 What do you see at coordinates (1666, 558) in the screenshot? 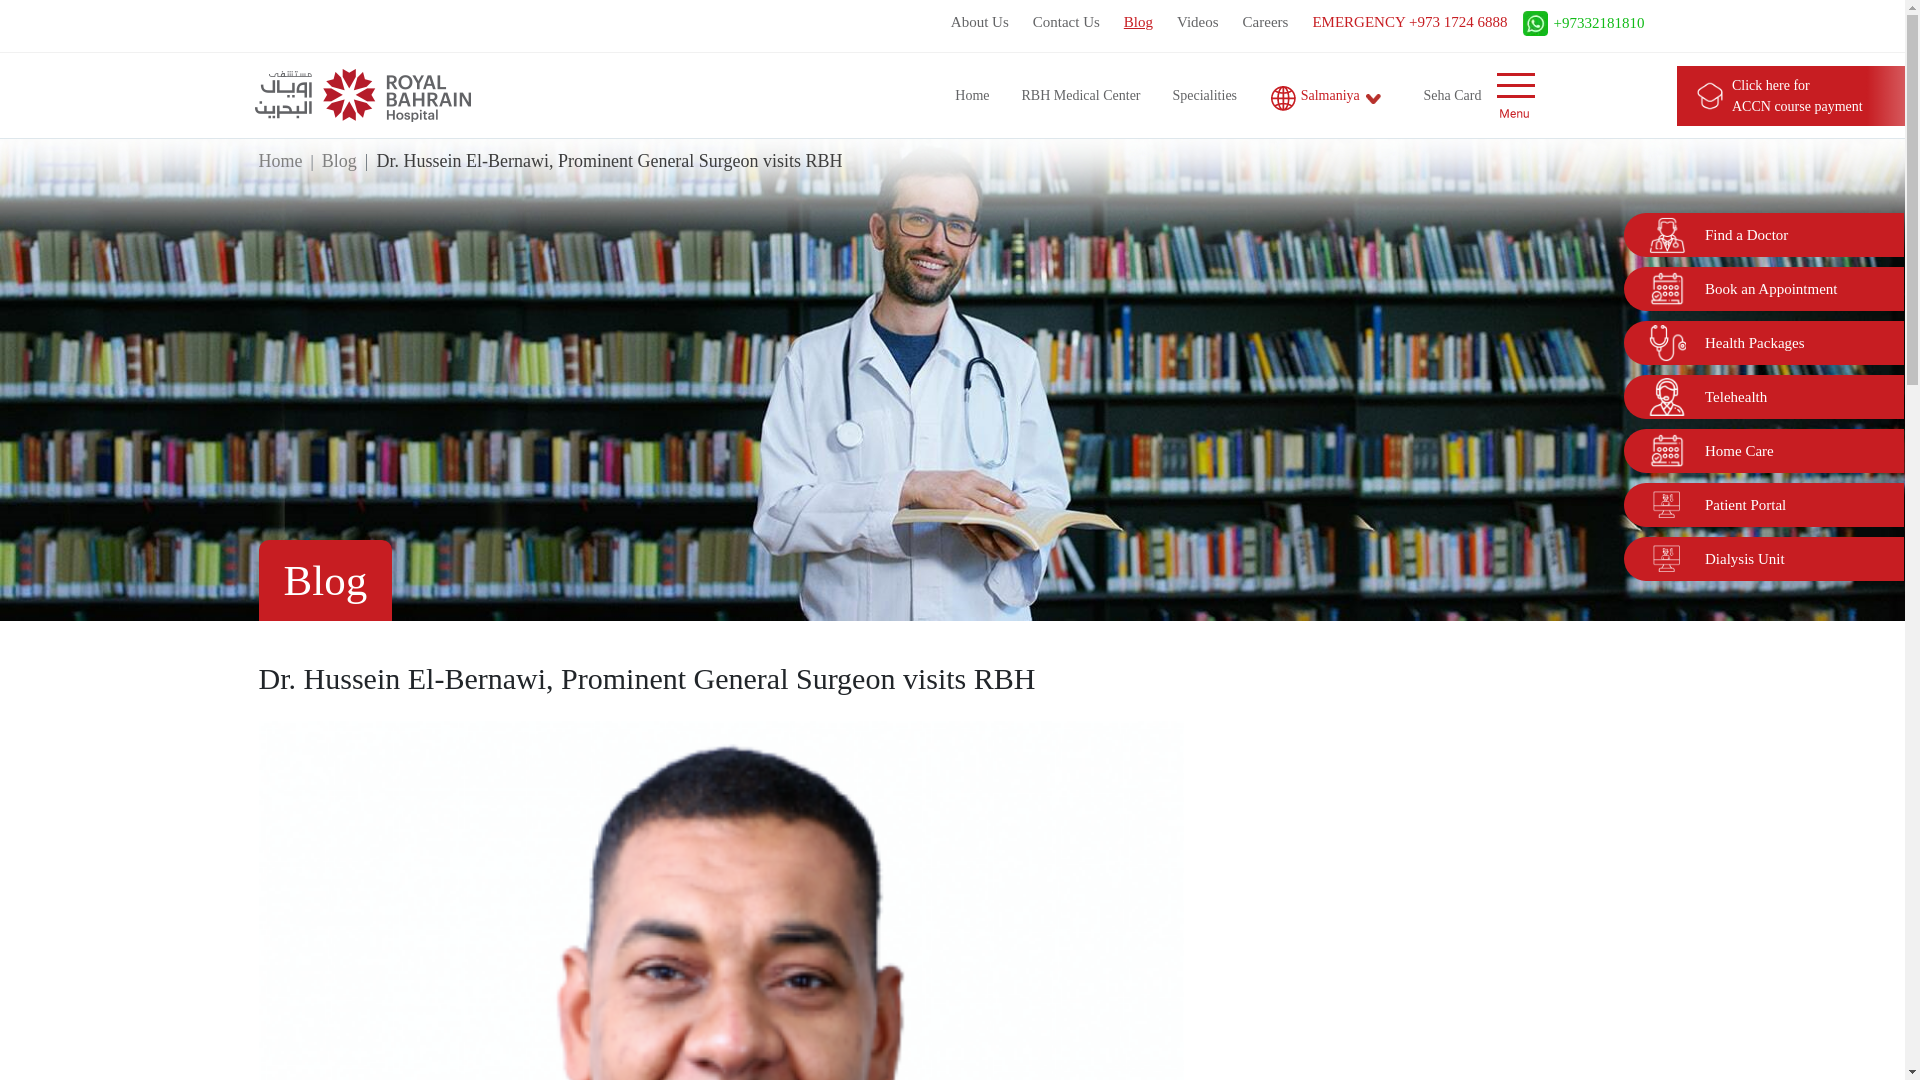
I see `Book a Health Checkup` at bounding box center [1666, 558].